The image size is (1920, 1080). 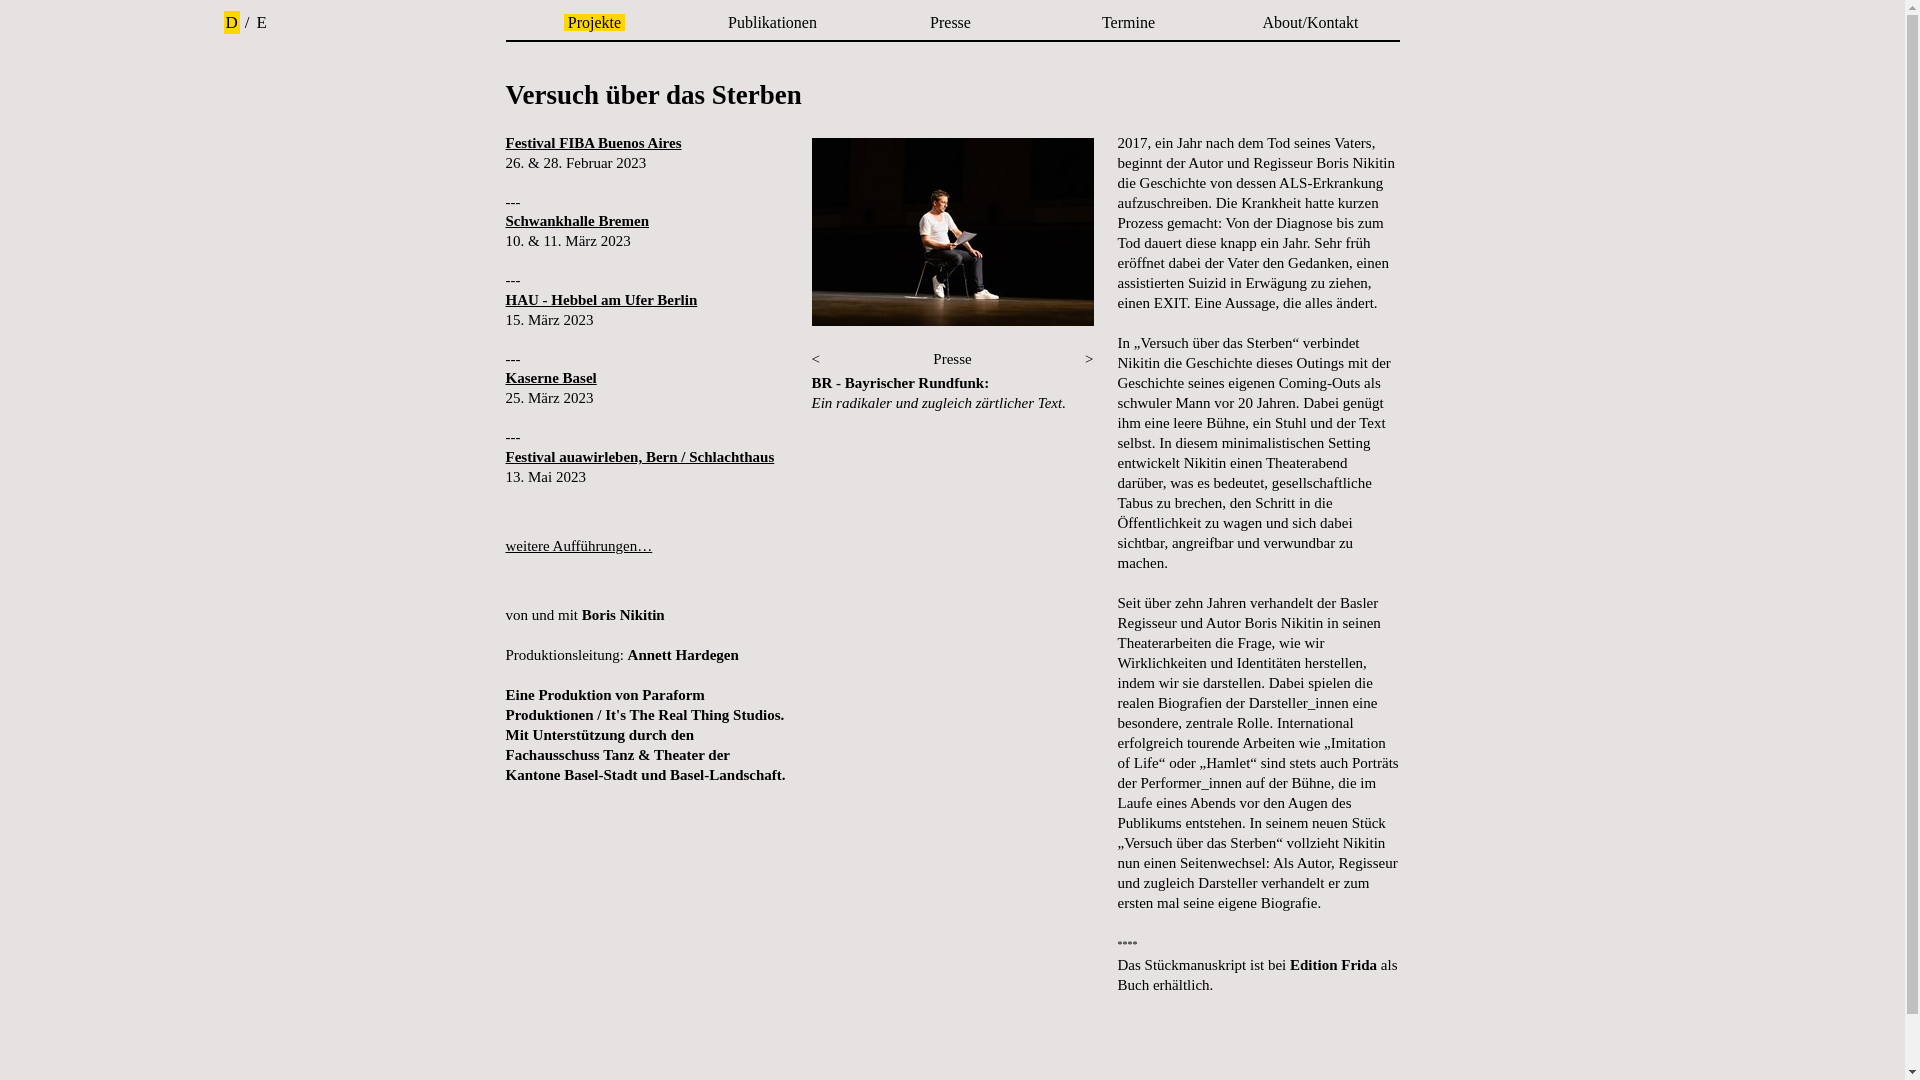 I want to click on E, so click(x=262, y=22).